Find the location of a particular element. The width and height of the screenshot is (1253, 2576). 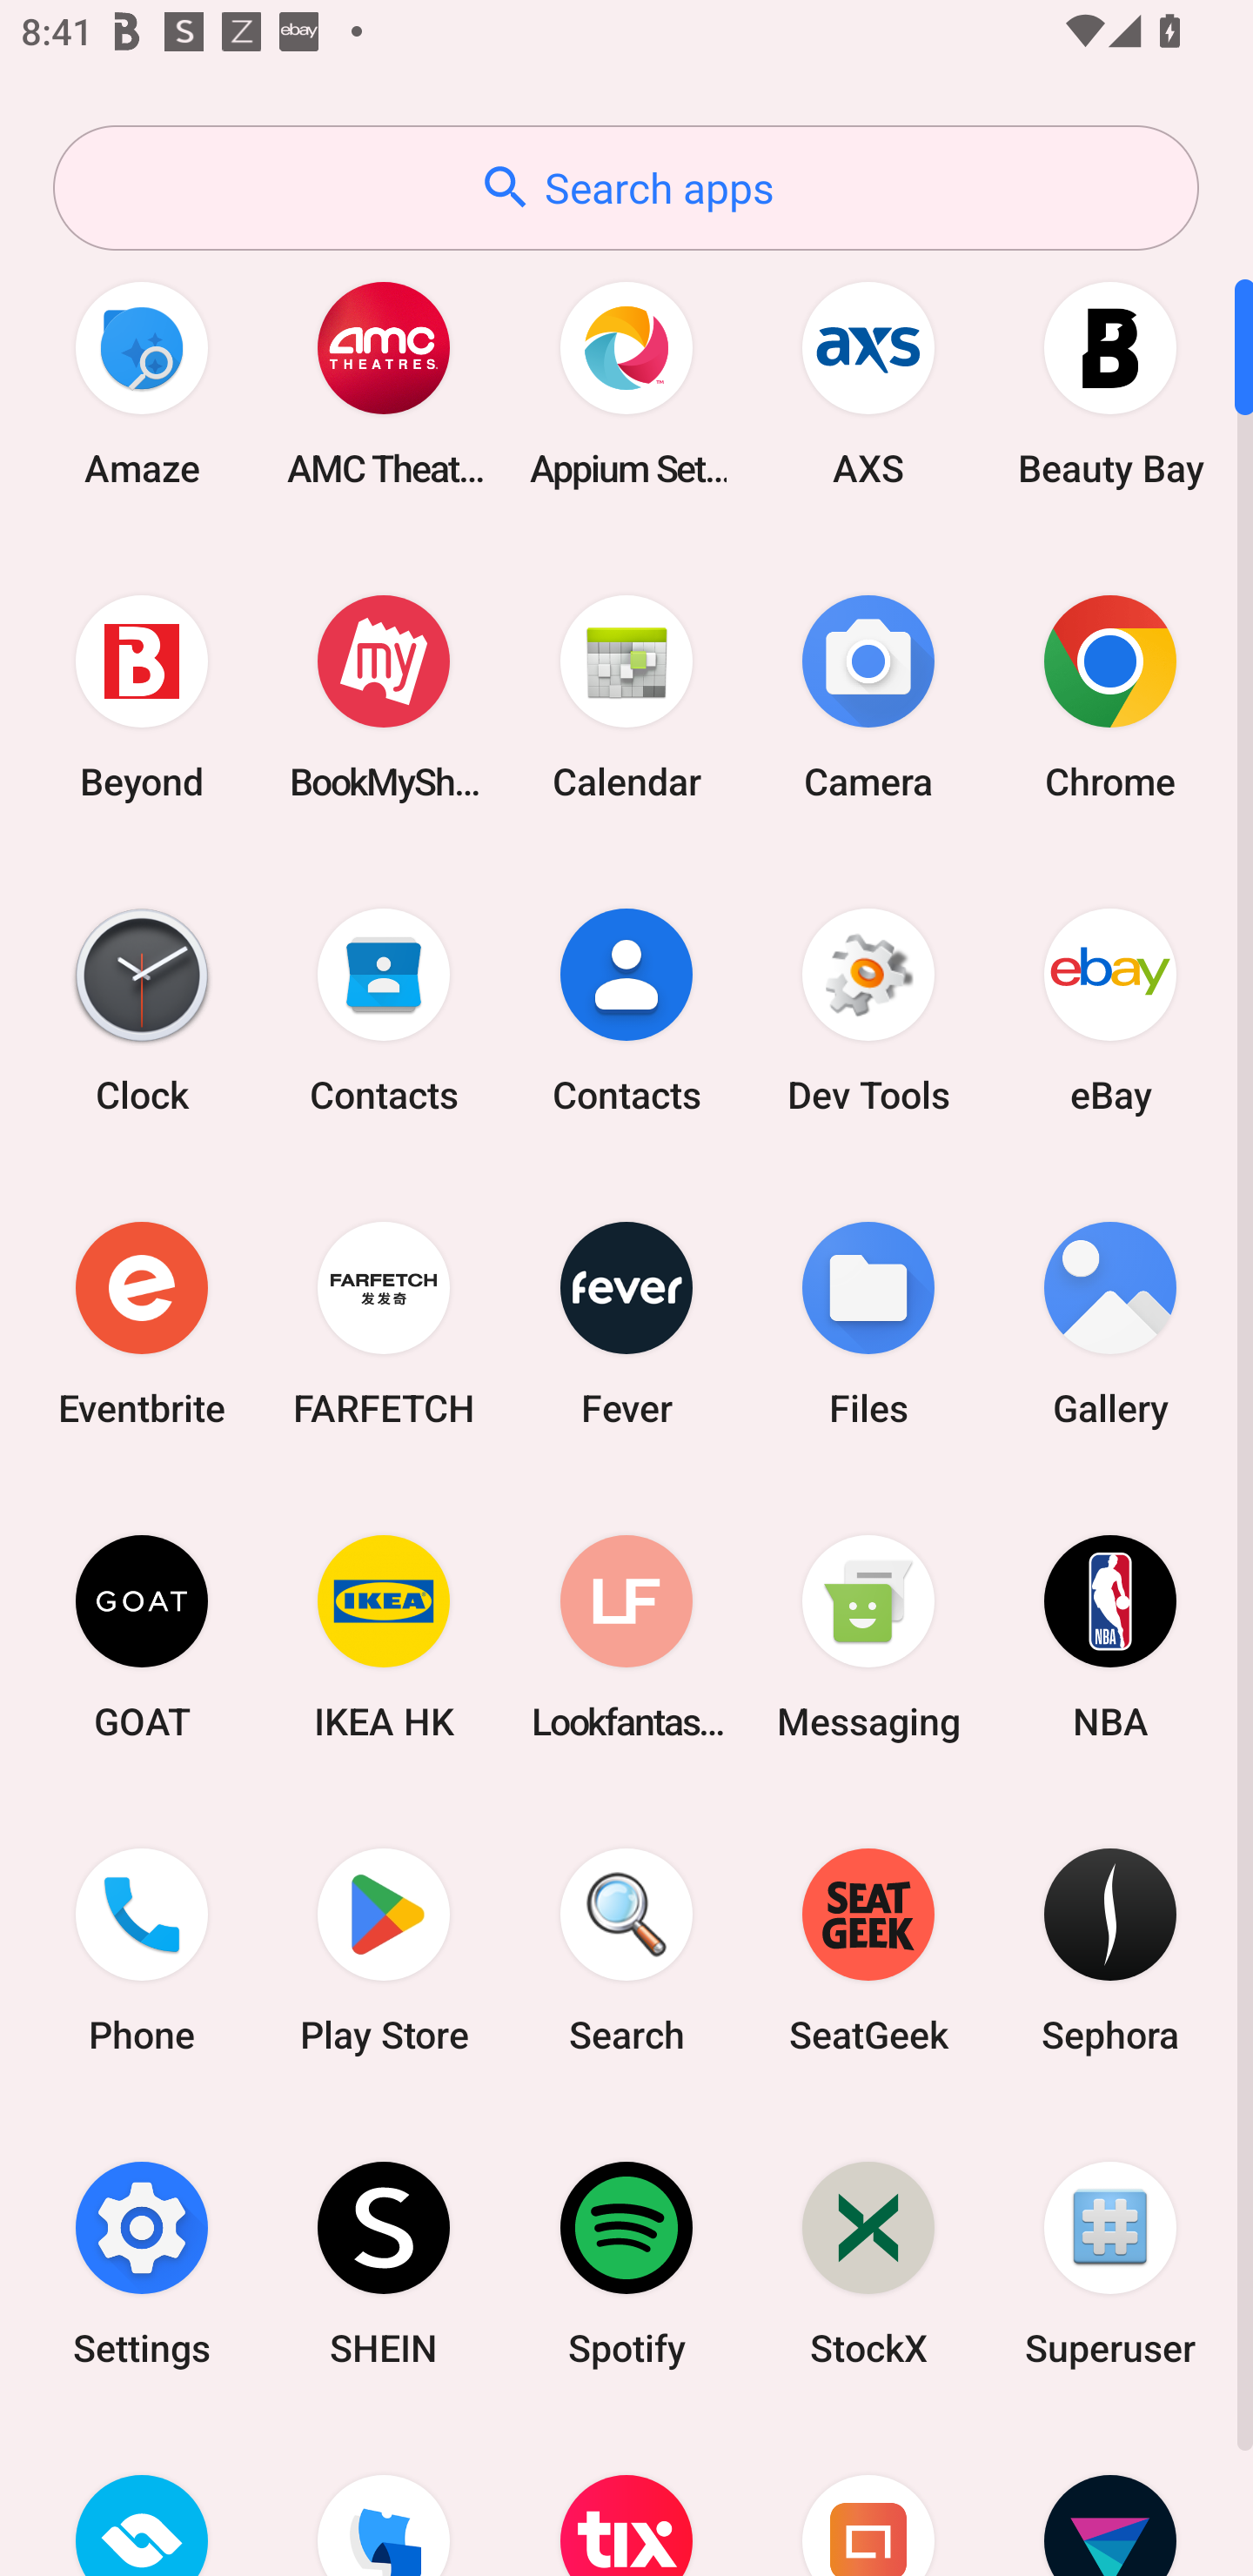

Urban Ladder is located at coordinates (868, 2499).